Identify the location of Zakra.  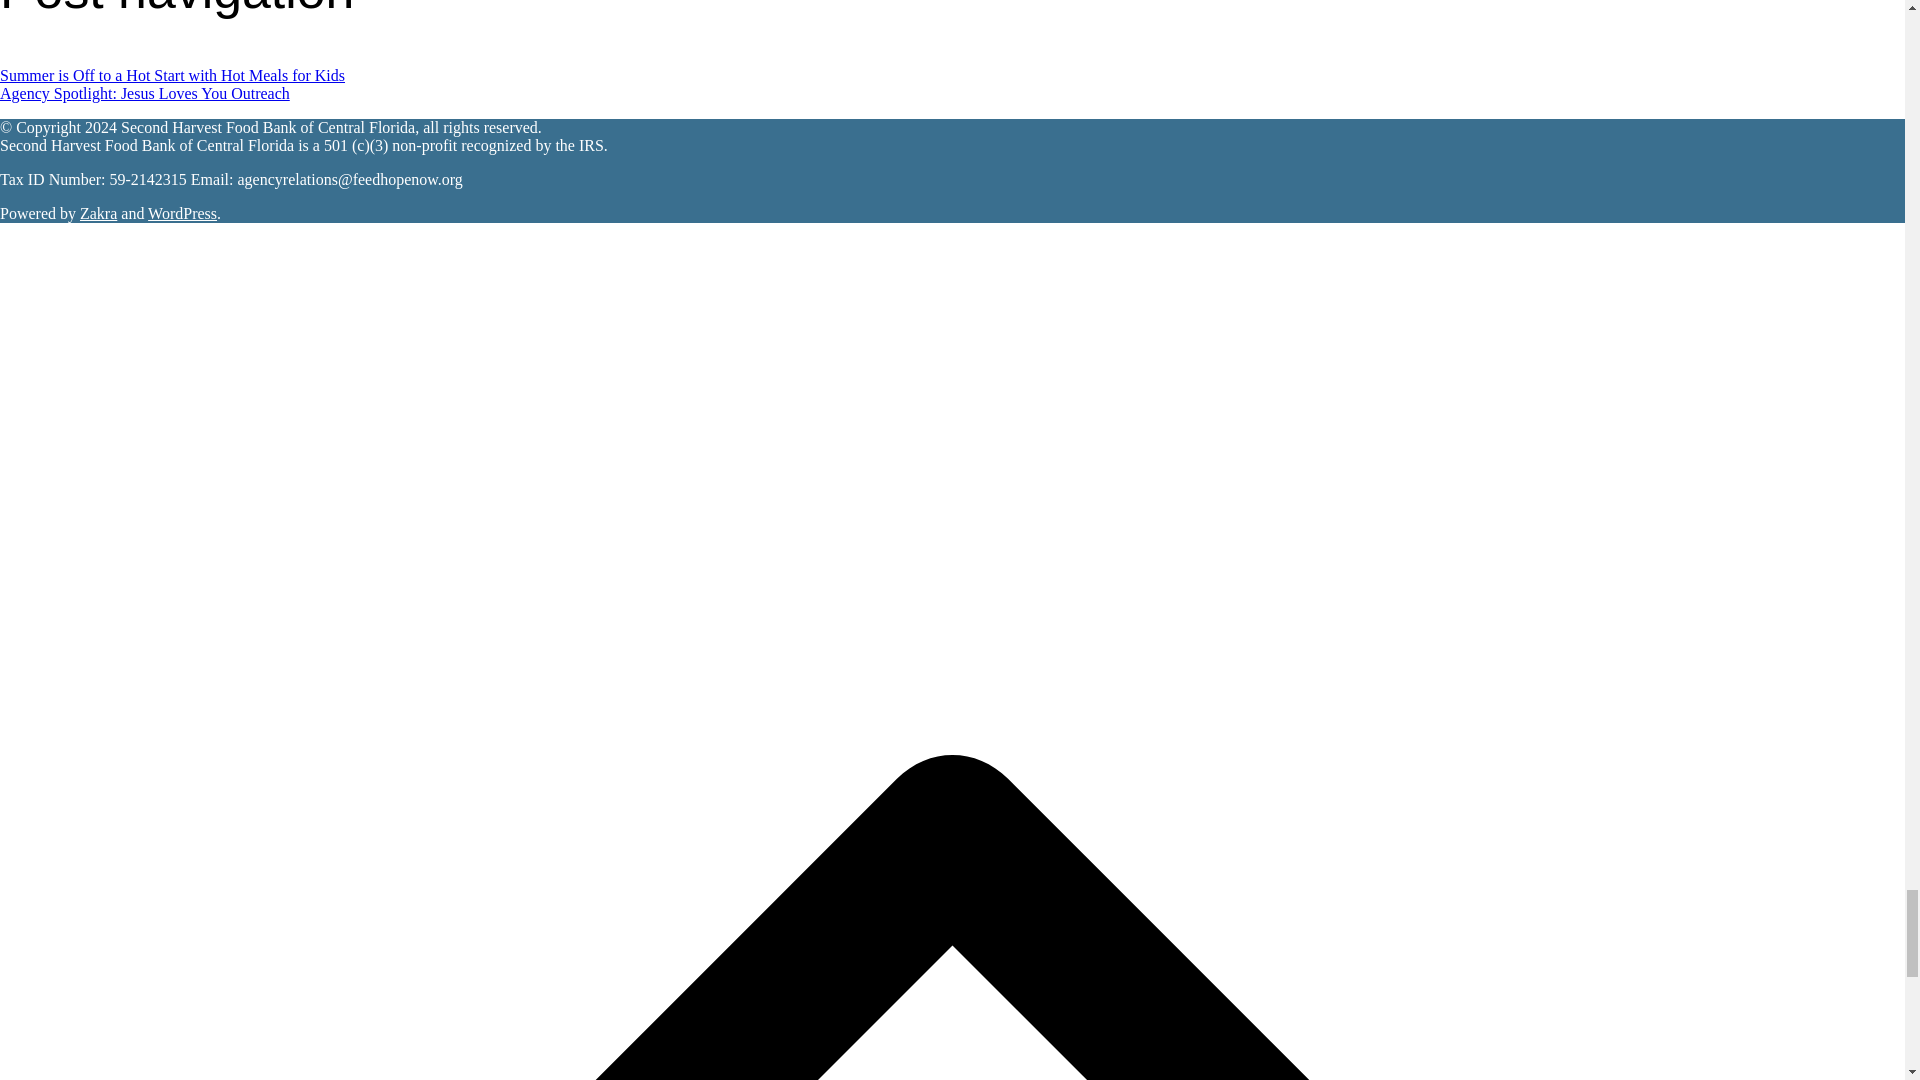
(98, 214).